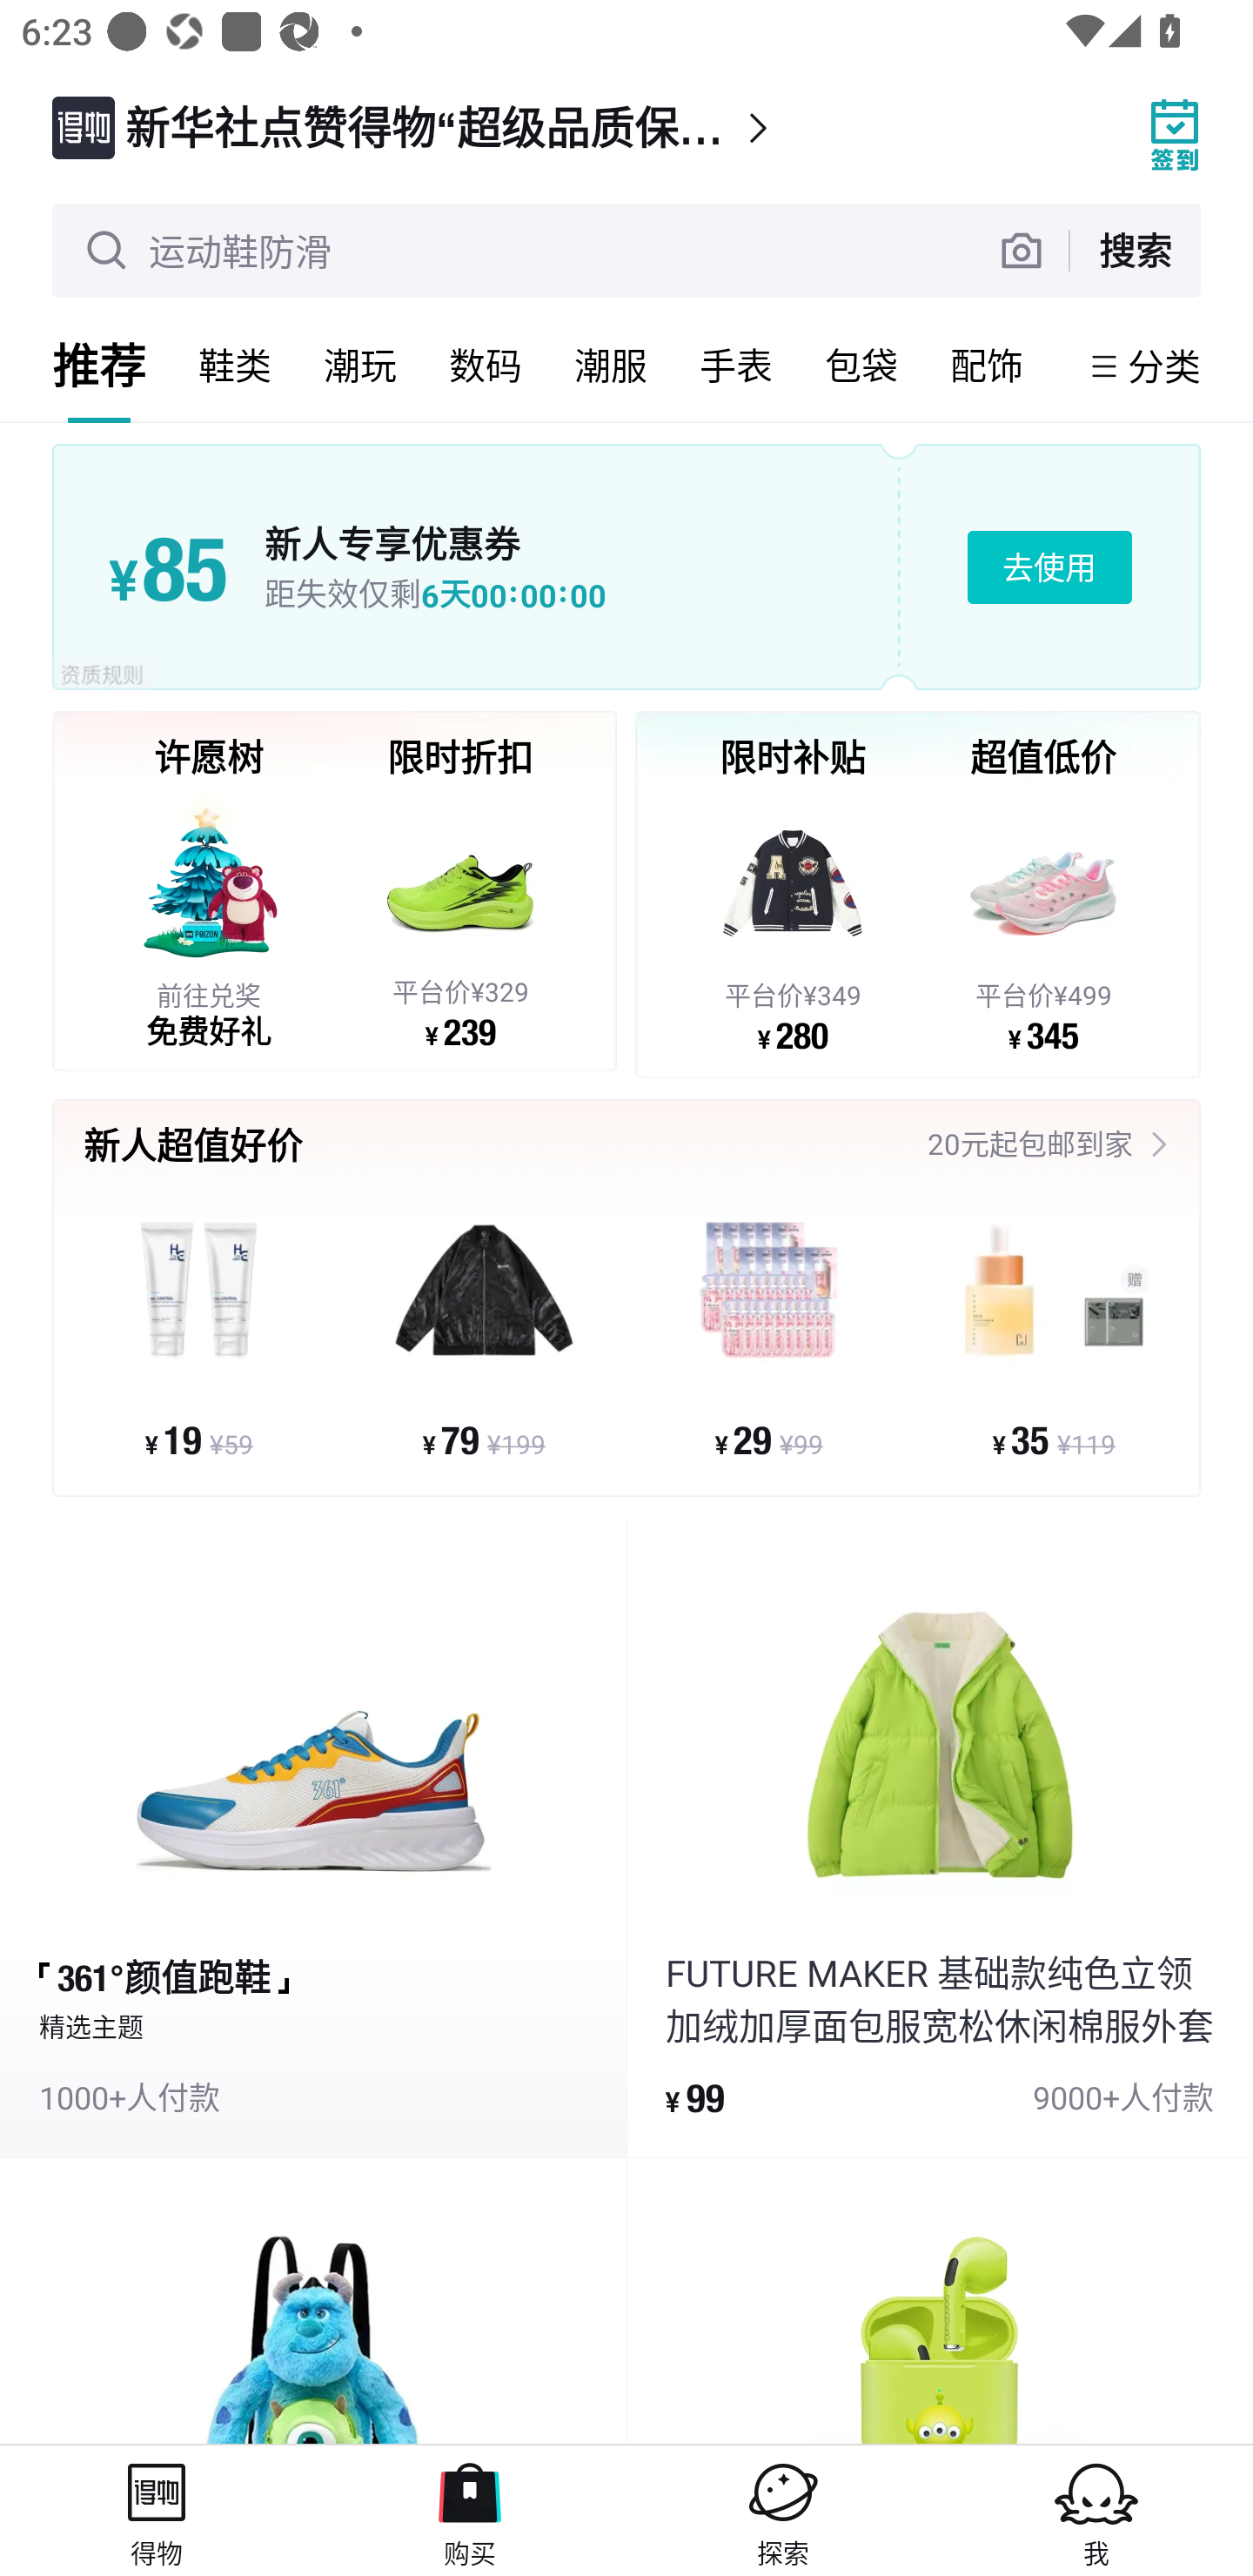 This screenshot has width=1253, height=2576. I want to click on ¥ 19 ¥59, so click(198, 1335).